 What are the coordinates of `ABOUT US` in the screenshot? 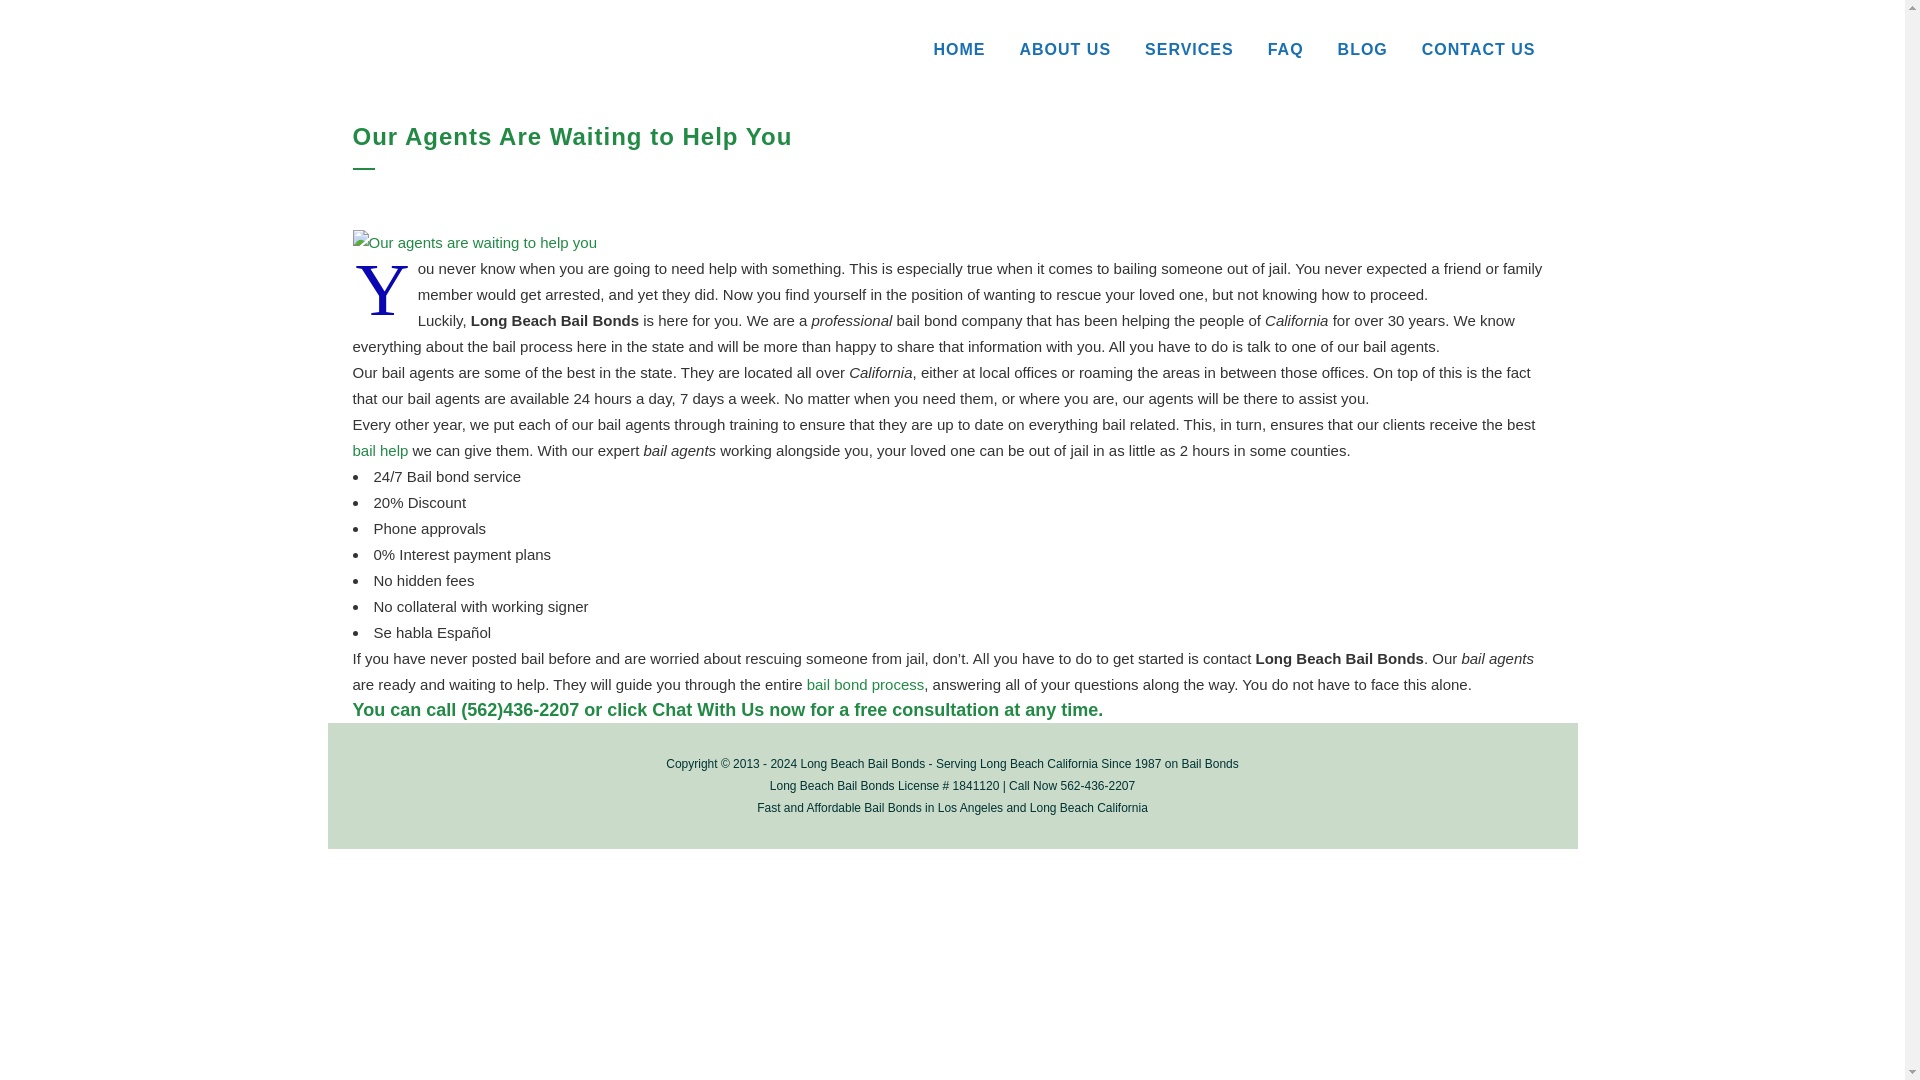 It's located at (1065, 50).